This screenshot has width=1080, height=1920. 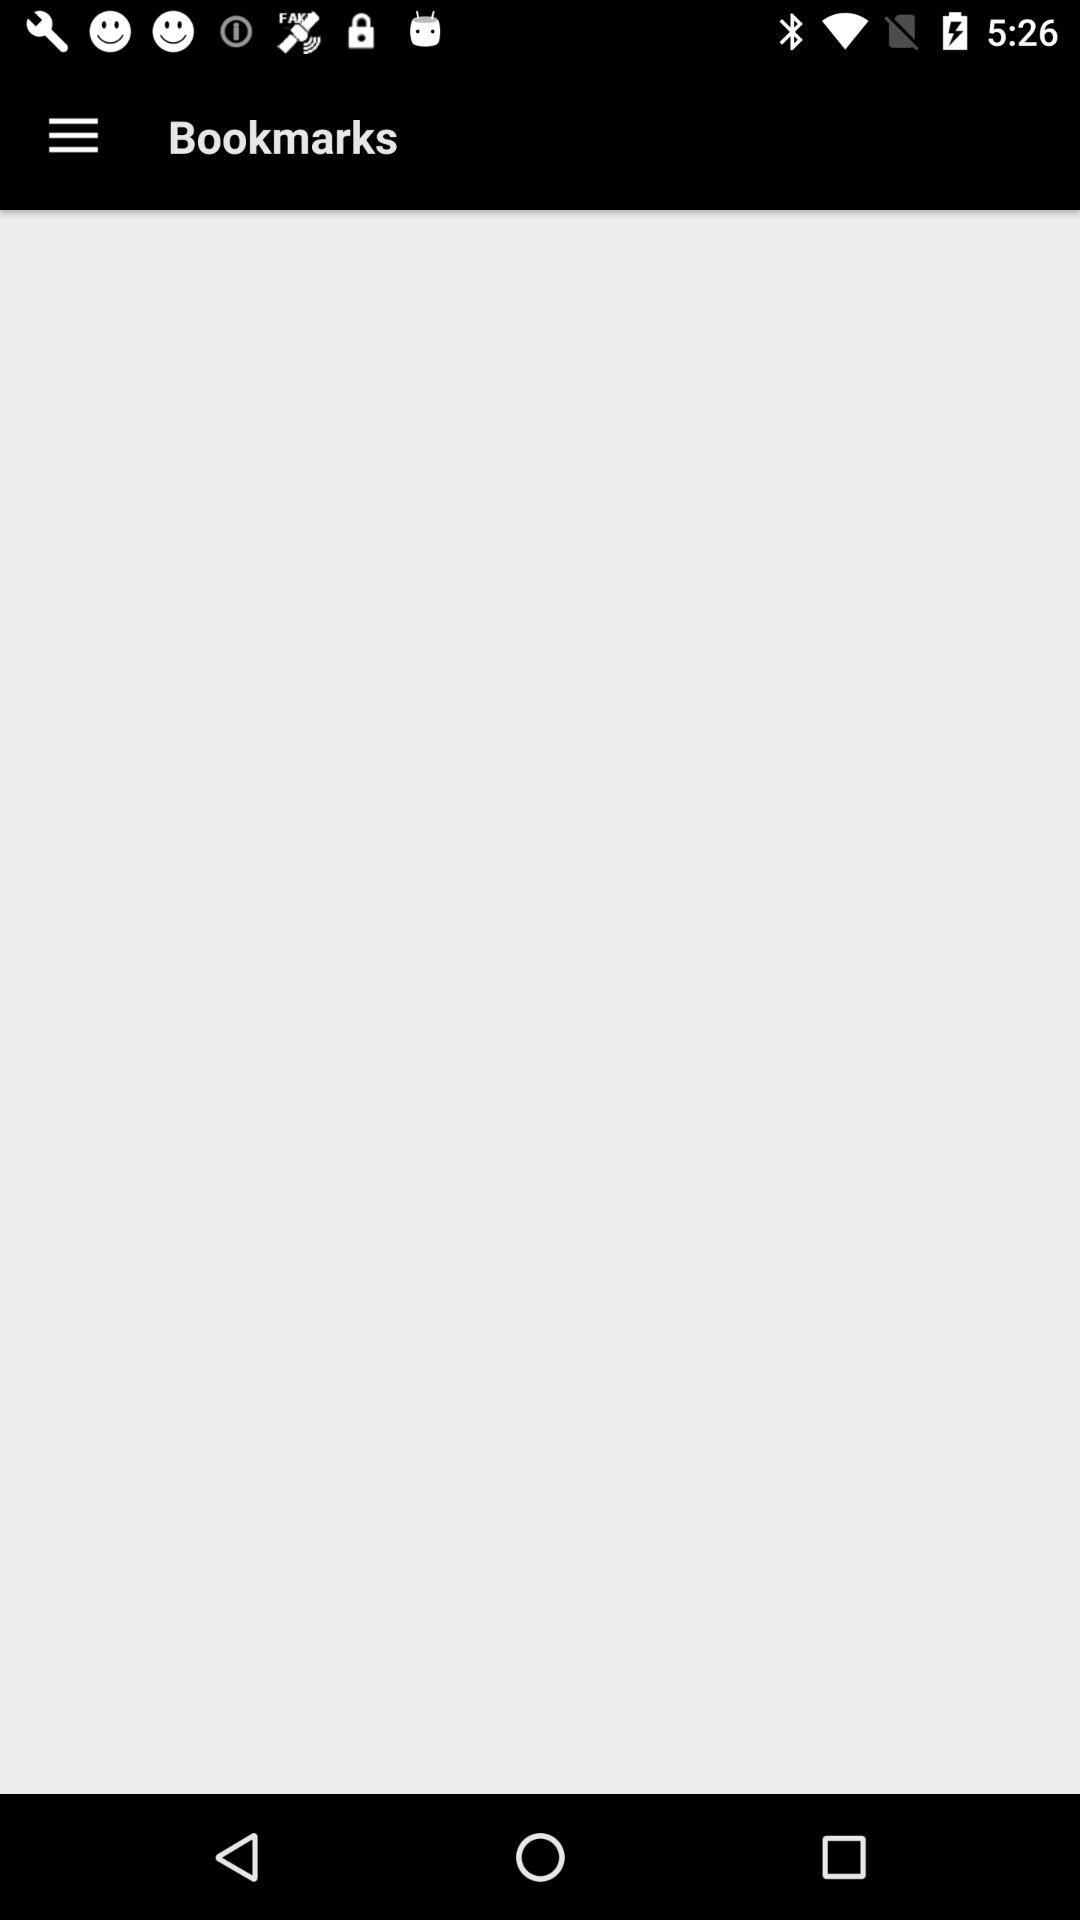 What do you see at coordinates (73, 136) in the screenshot?
I see `press the item to the left of the bookmarks` at bounding box center [73, 136].